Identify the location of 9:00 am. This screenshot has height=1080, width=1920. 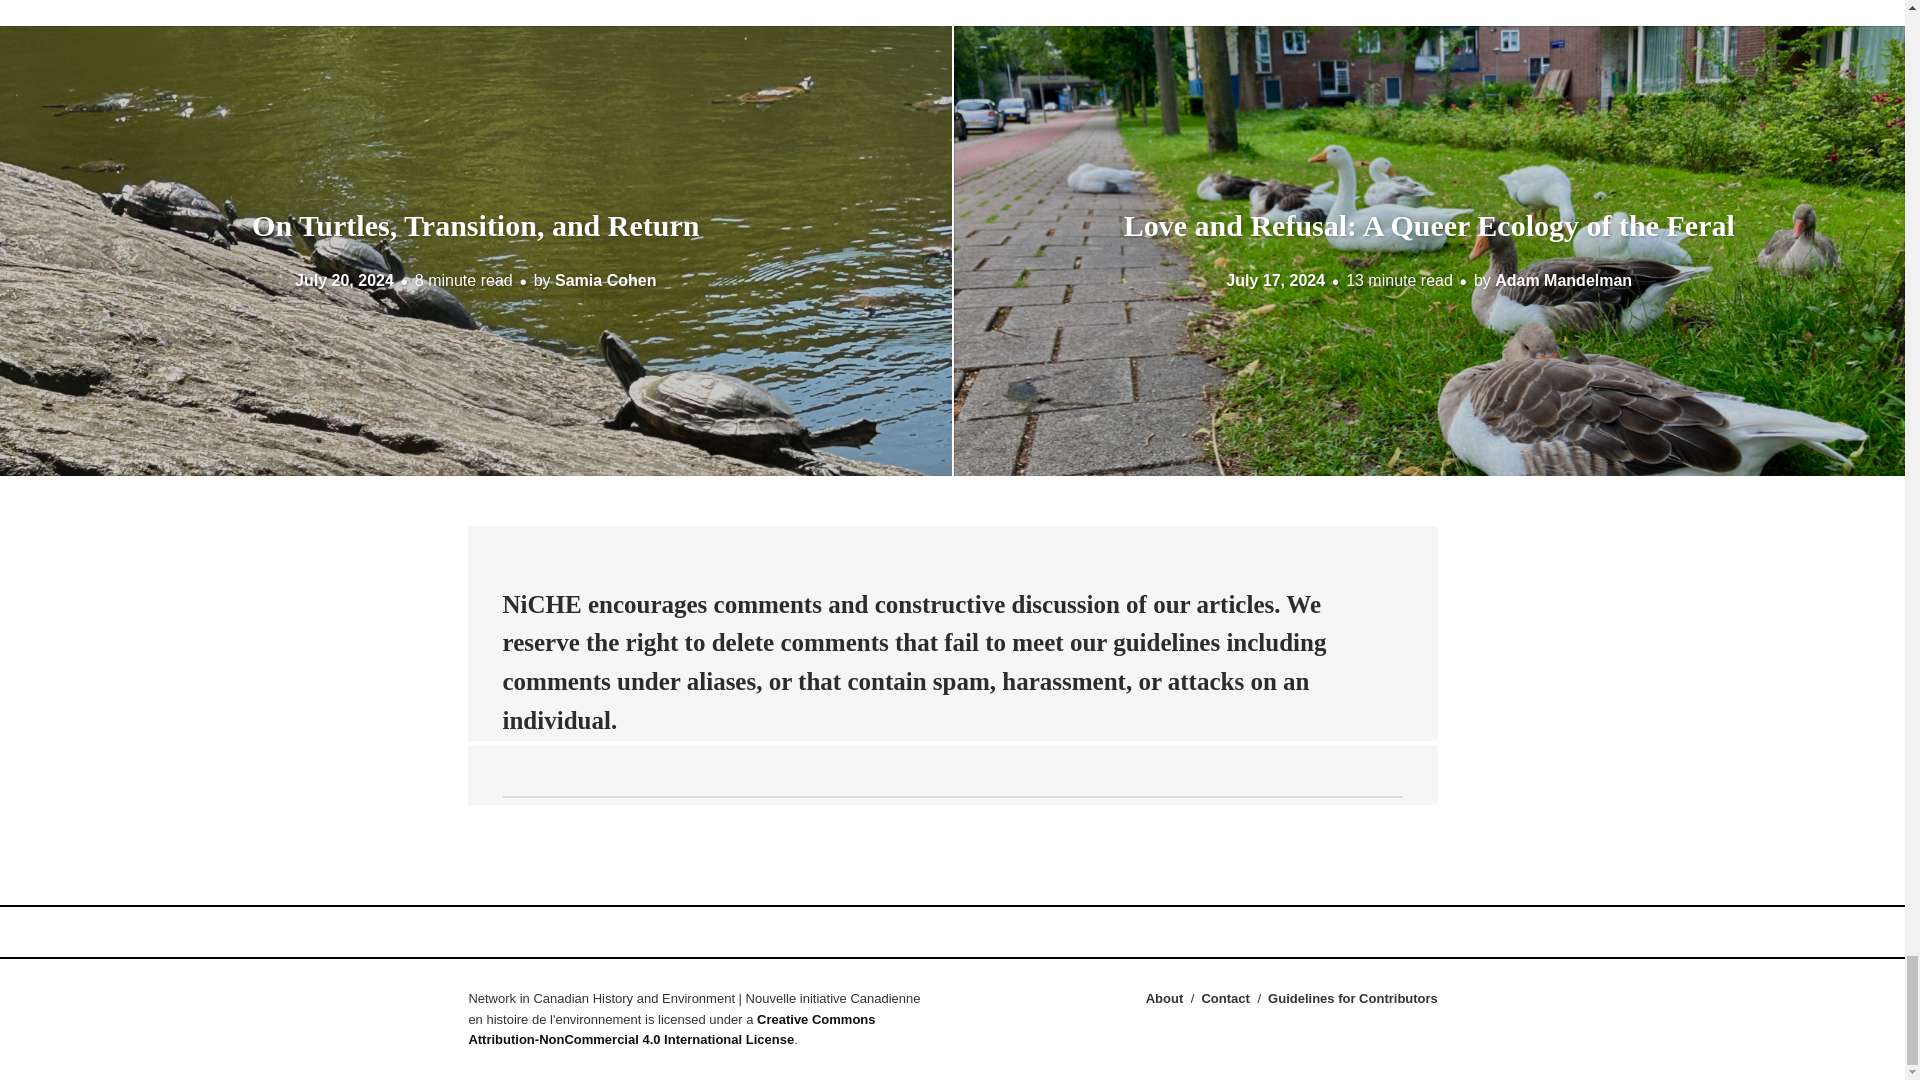
(344, 280).